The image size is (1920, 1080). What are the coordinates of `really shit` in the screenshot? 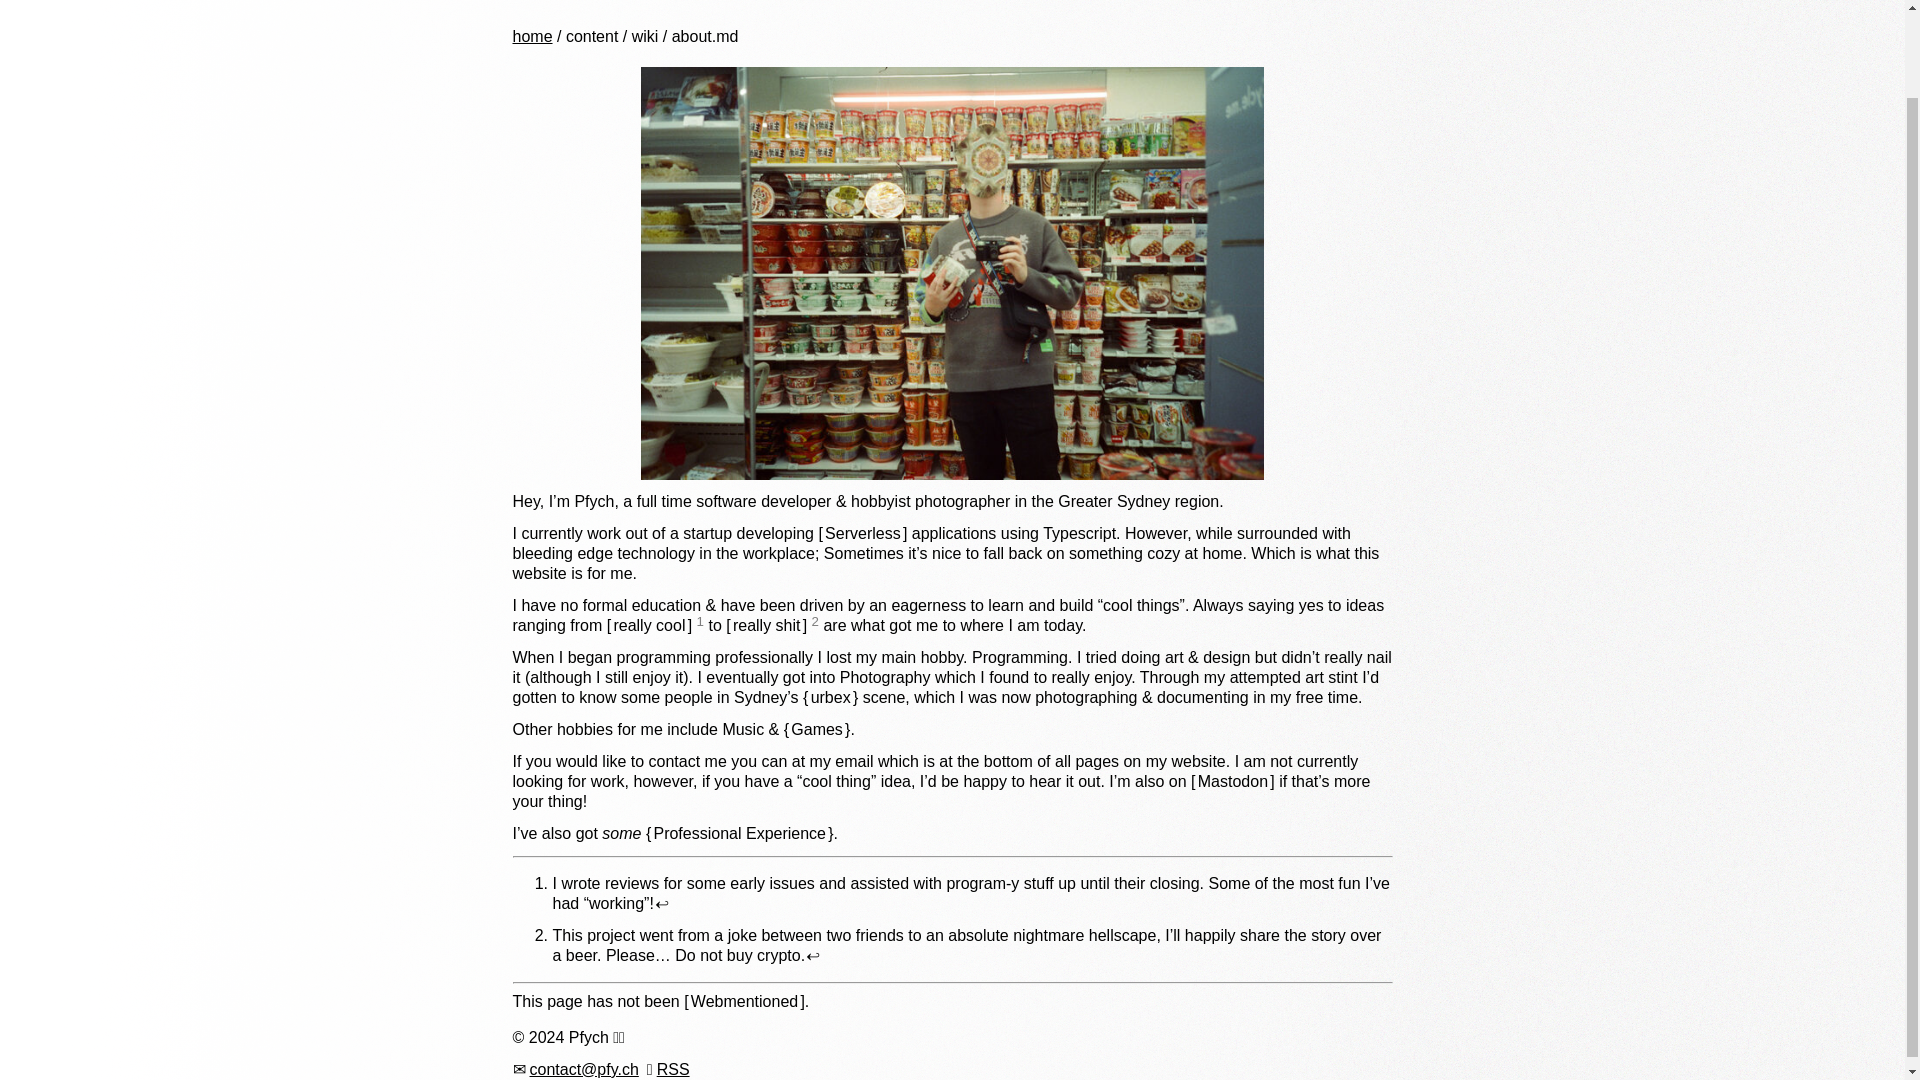 It's located at (766, 624).